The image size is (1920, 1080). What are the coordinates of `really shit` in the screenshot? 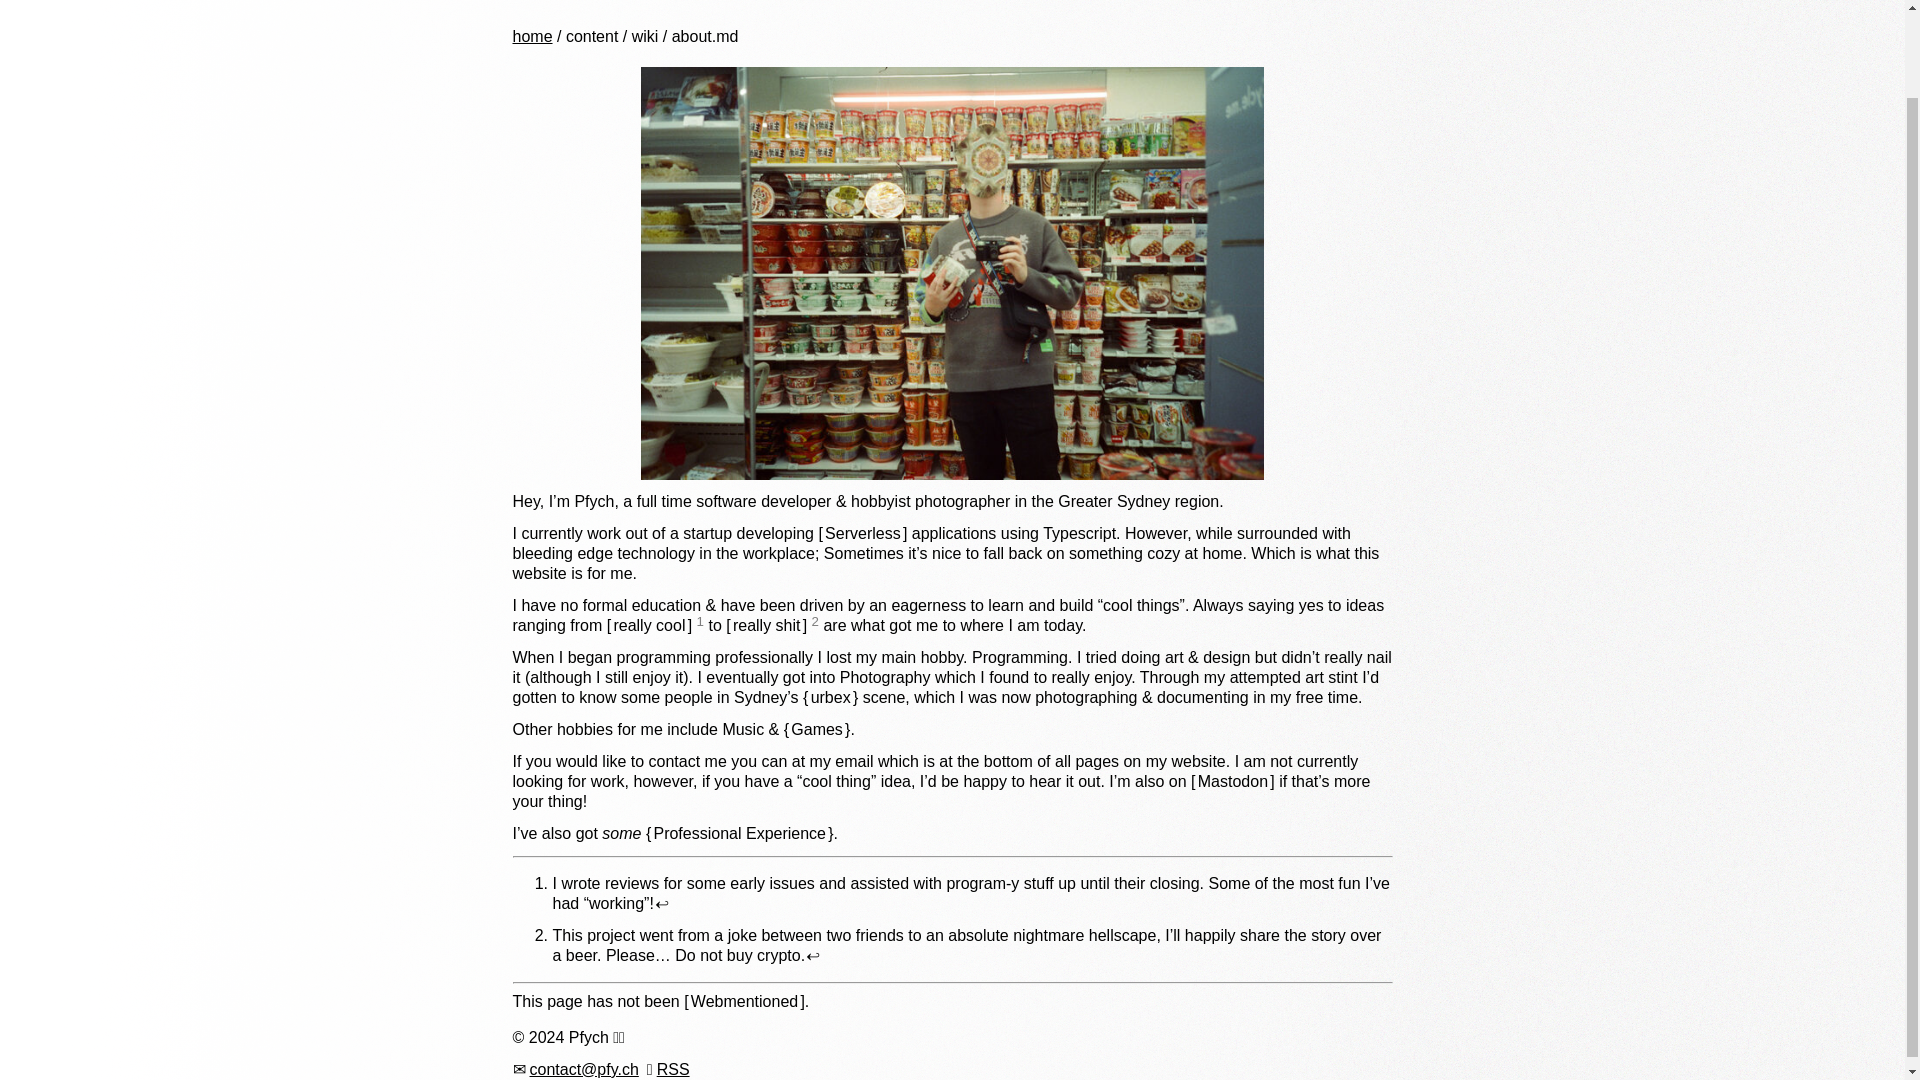 It's located at (766, 624).